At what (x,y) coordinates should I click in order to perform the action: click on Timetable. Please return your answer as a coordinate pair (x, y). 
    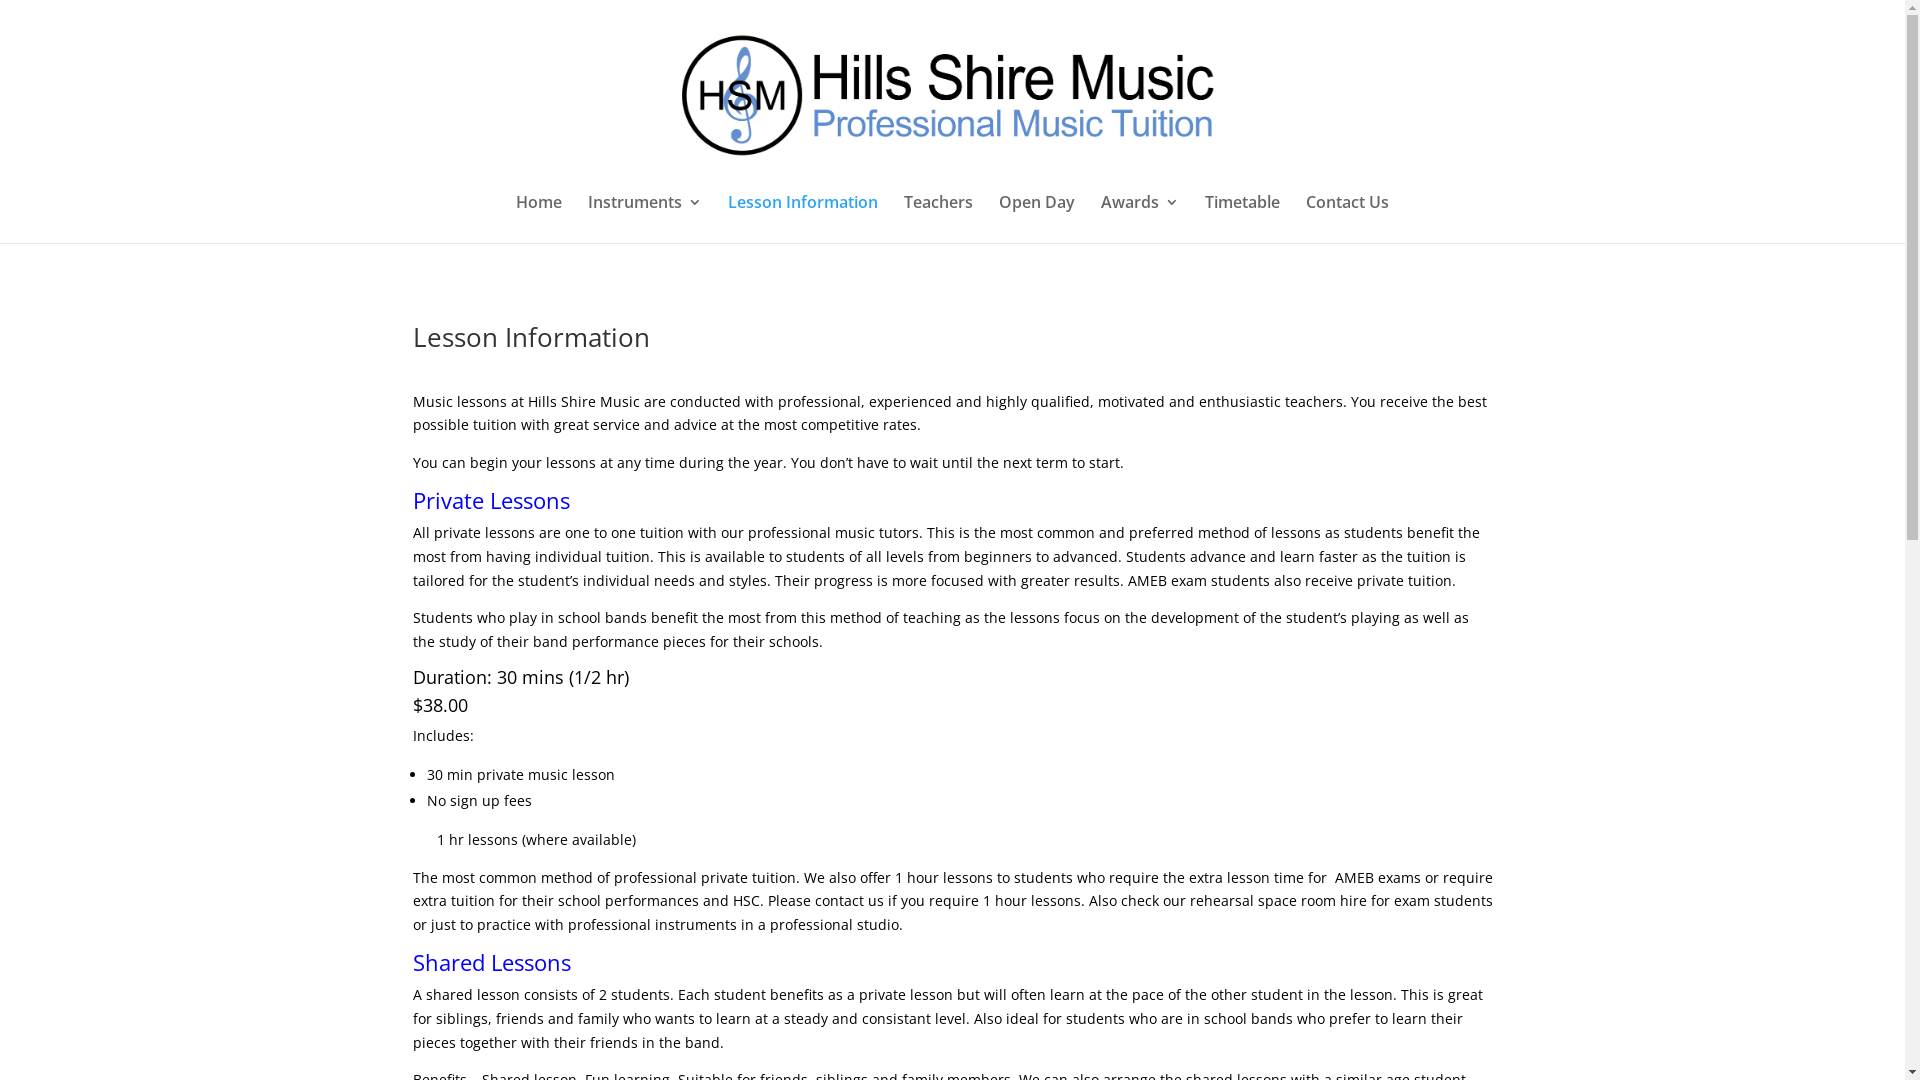
    Looking at the image, I should click on (1242, 219).